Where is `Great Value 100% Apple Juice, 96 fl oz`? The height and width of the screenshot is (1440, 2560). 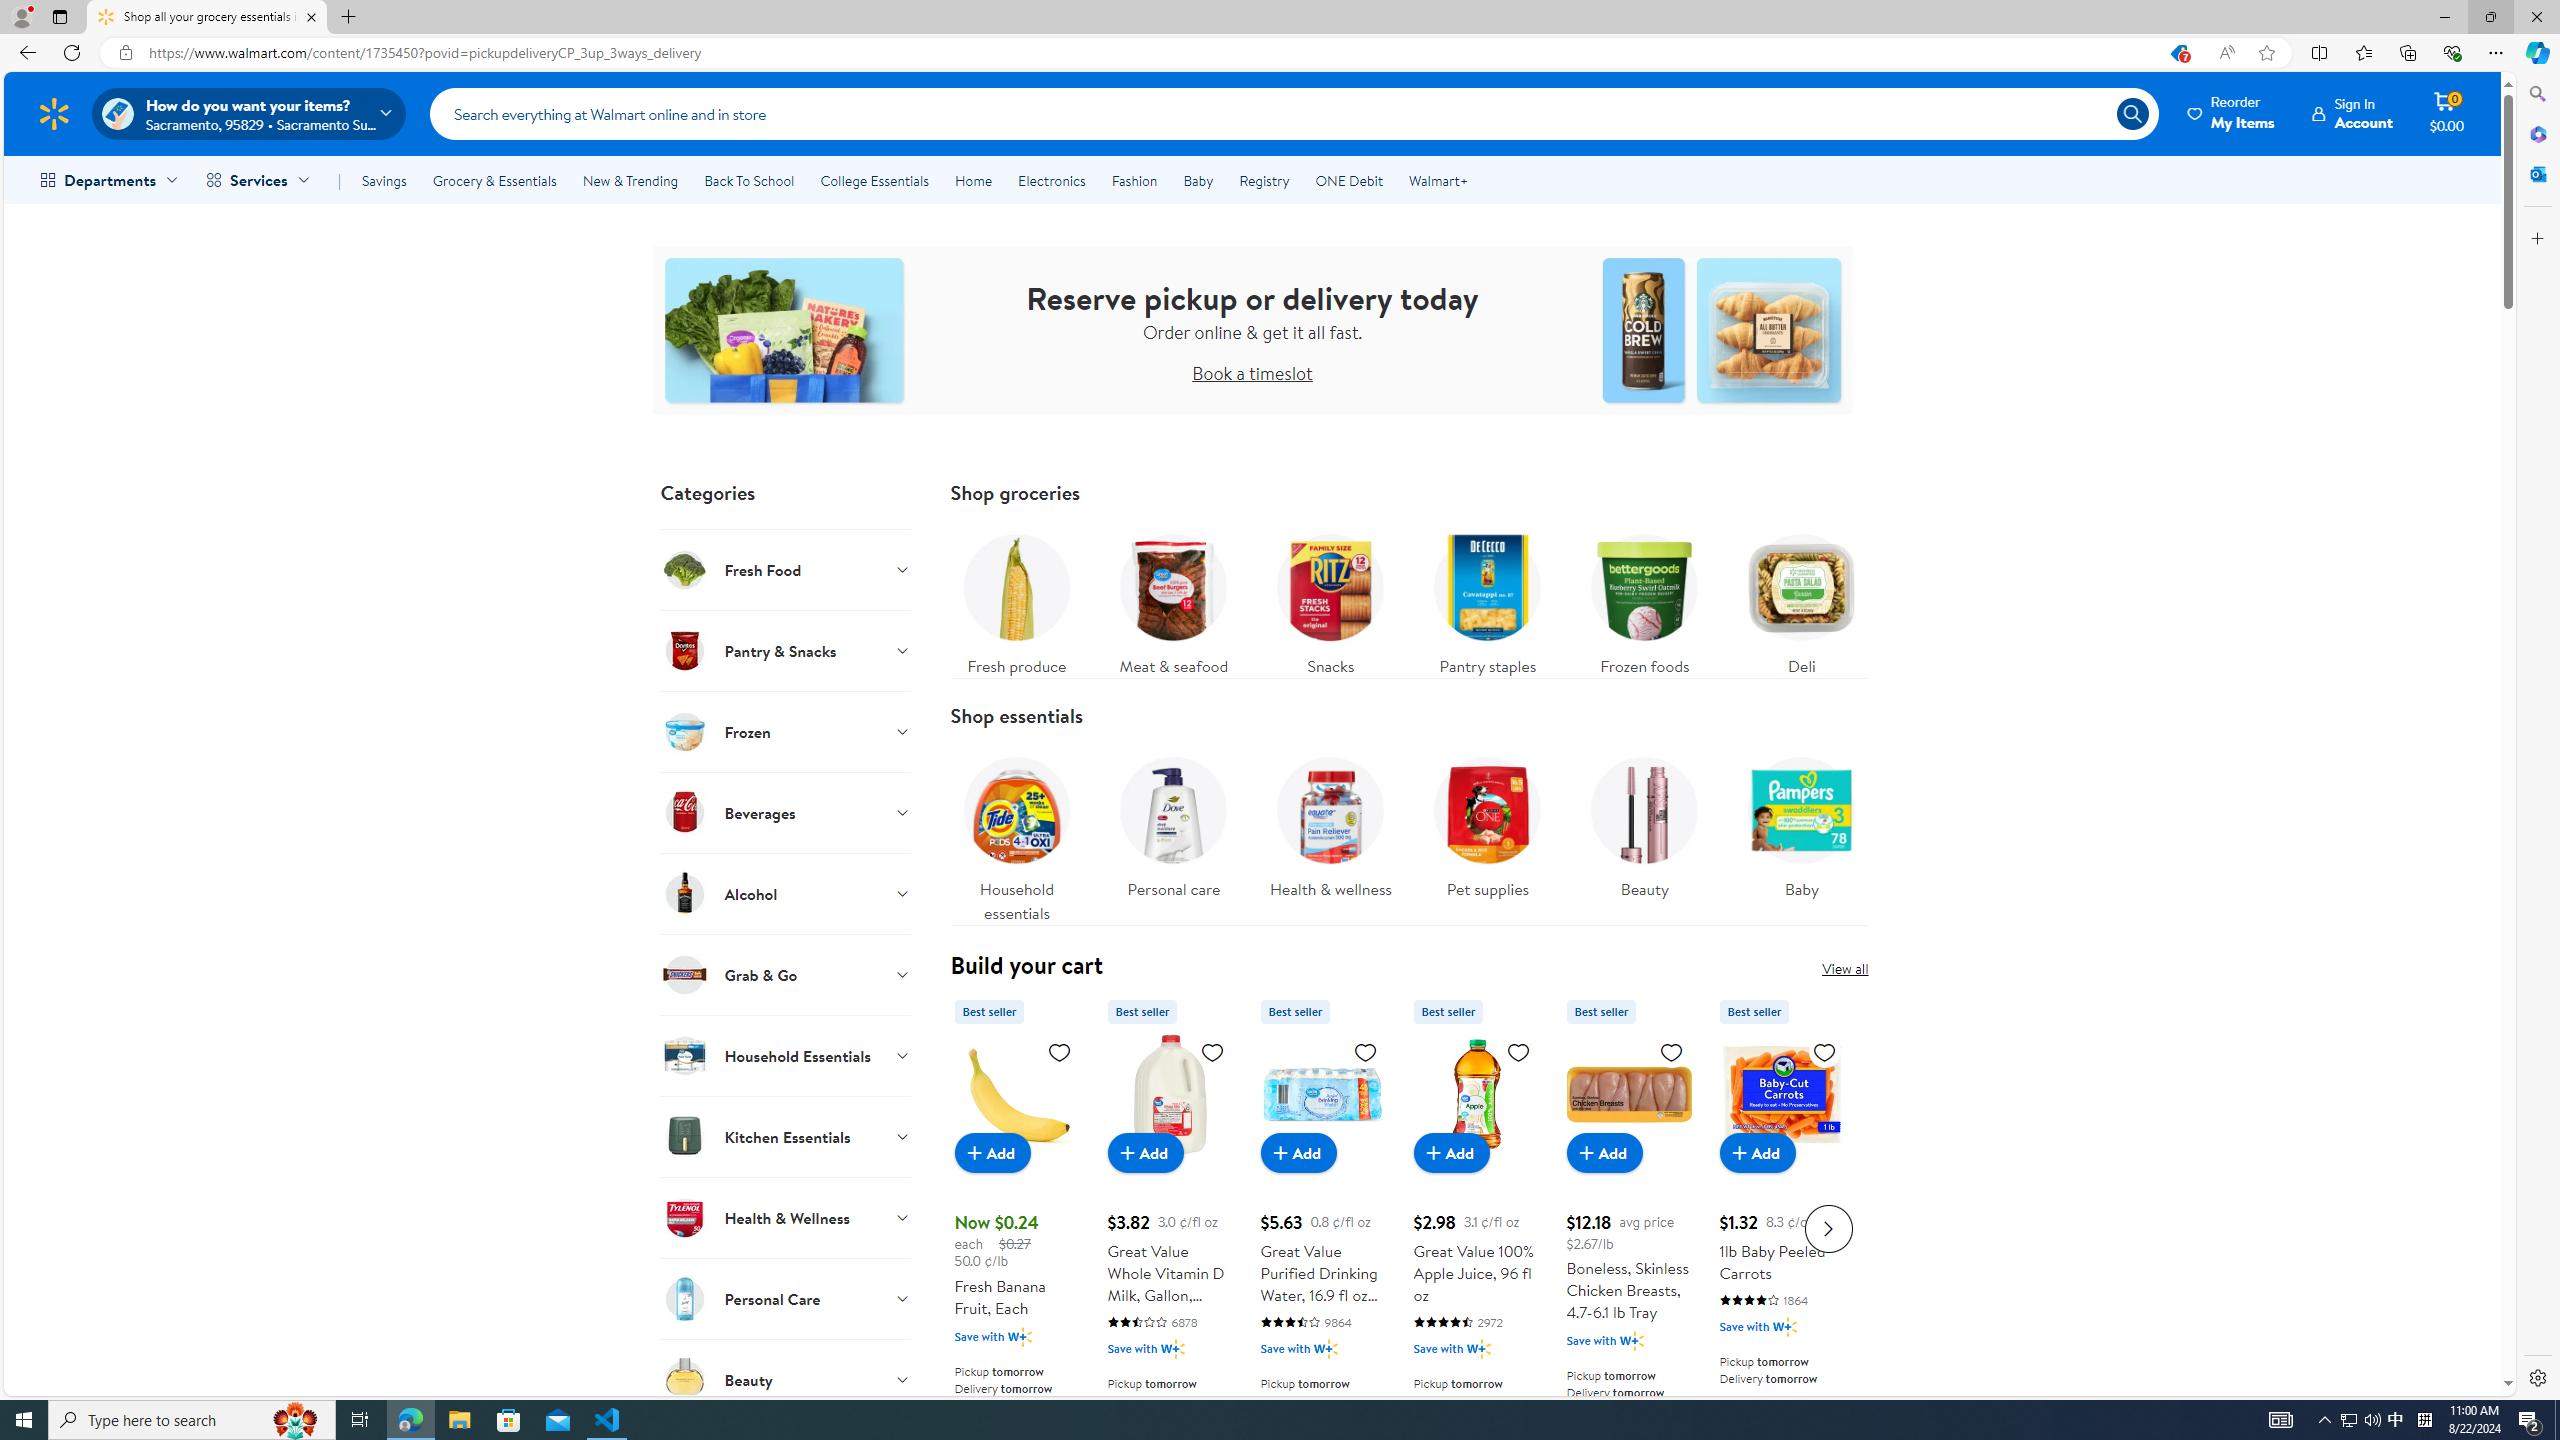 Great Value 100% Apple Juice, 96 fl oz is located at coordinates (1476, 1094).